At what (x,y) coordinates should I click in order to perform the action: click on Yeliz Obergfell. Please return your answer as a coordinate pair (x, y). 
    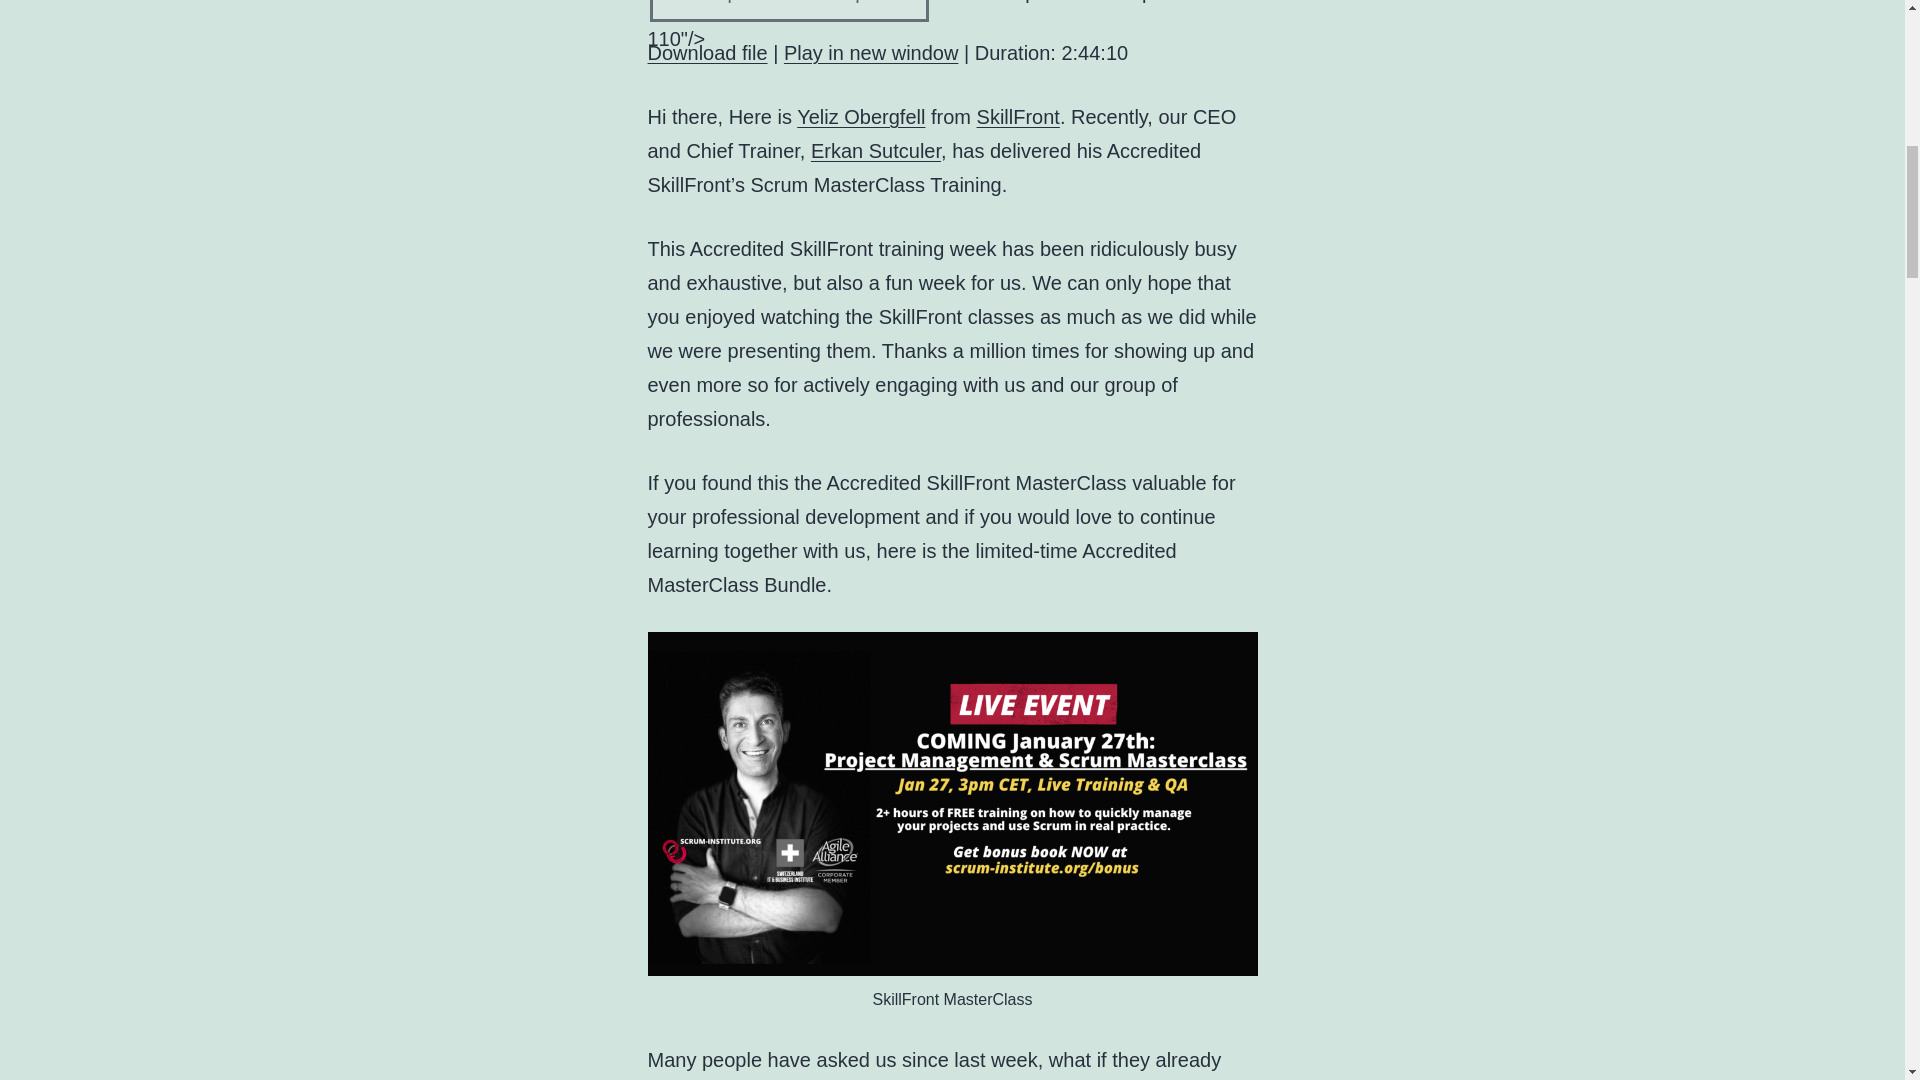
    Looking at the image, I should click on (860, 116).